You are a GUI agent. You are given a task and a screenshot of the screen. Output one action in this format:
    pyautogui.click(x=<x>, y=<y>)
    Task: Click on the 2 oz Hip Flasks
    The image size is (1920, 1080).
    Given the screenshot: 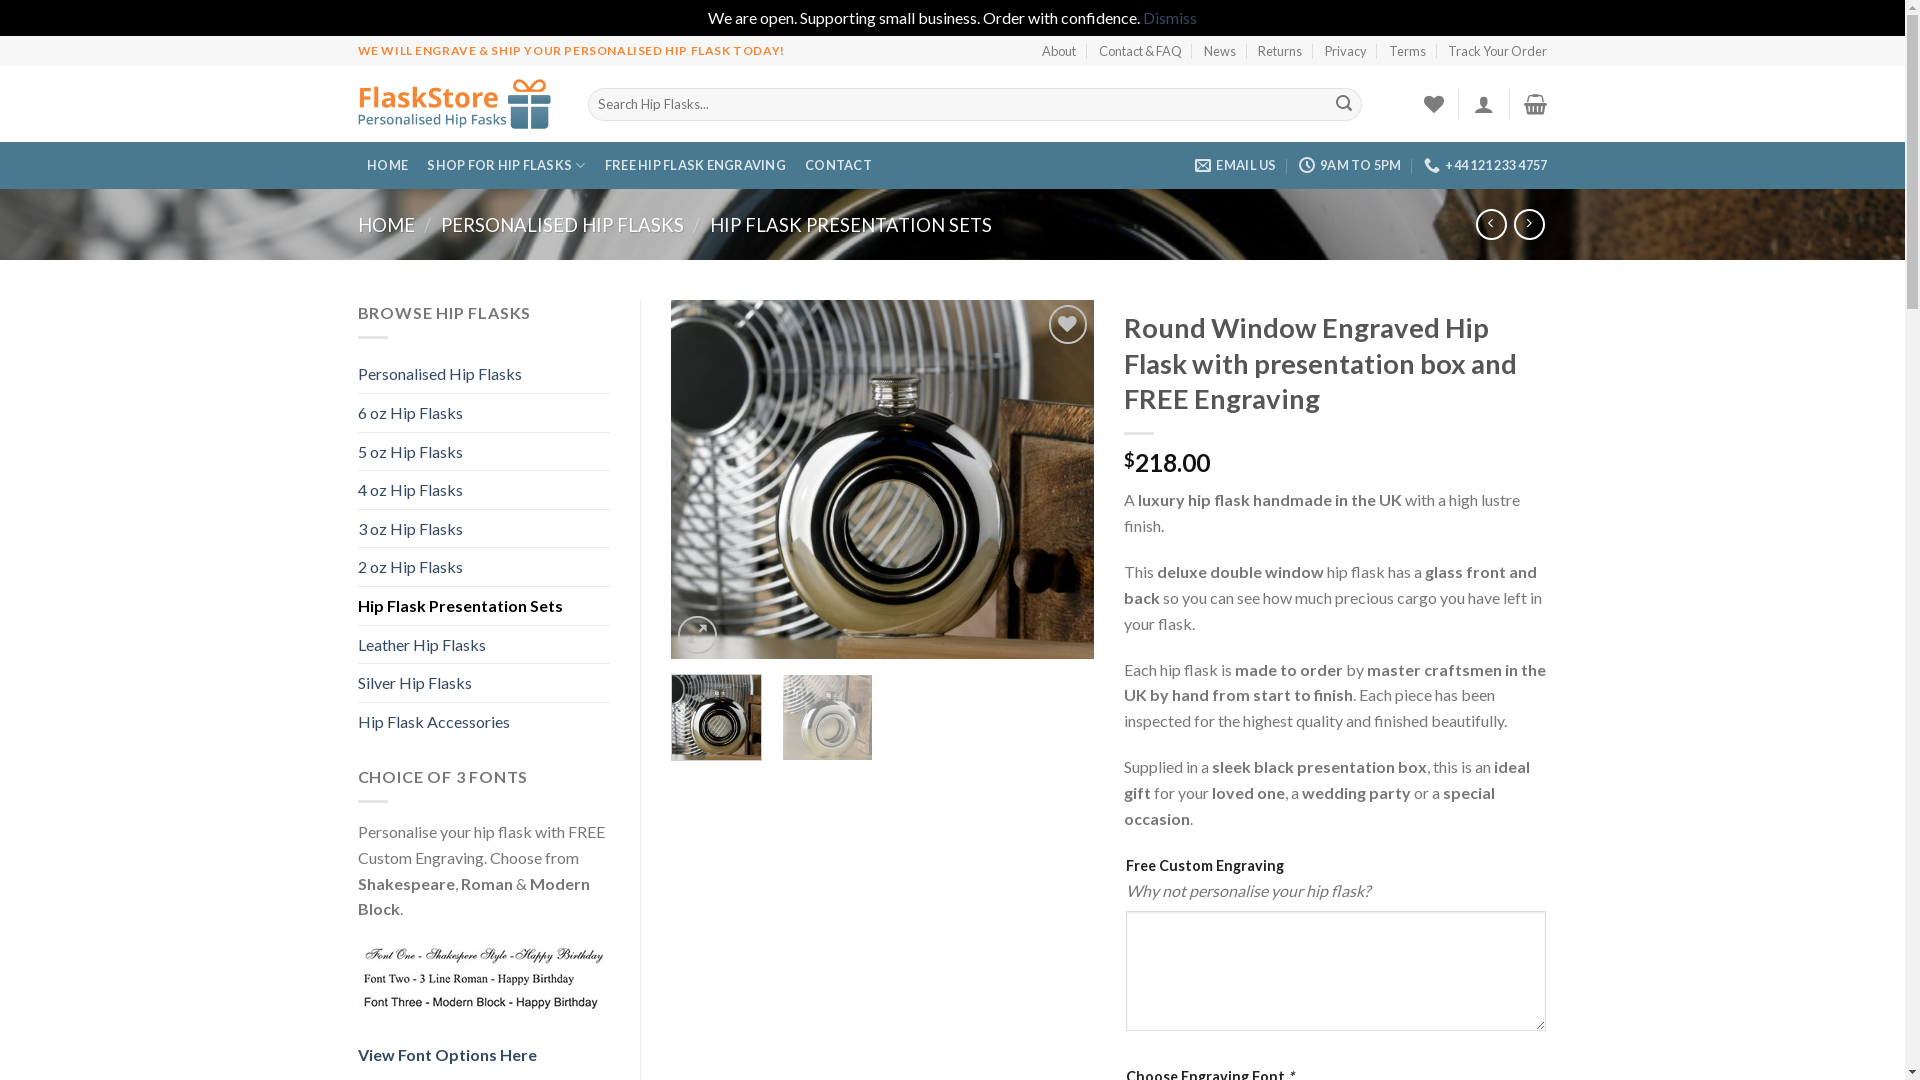 What is the action you would take?
    pyautogui.click(x=484, y=567)
    